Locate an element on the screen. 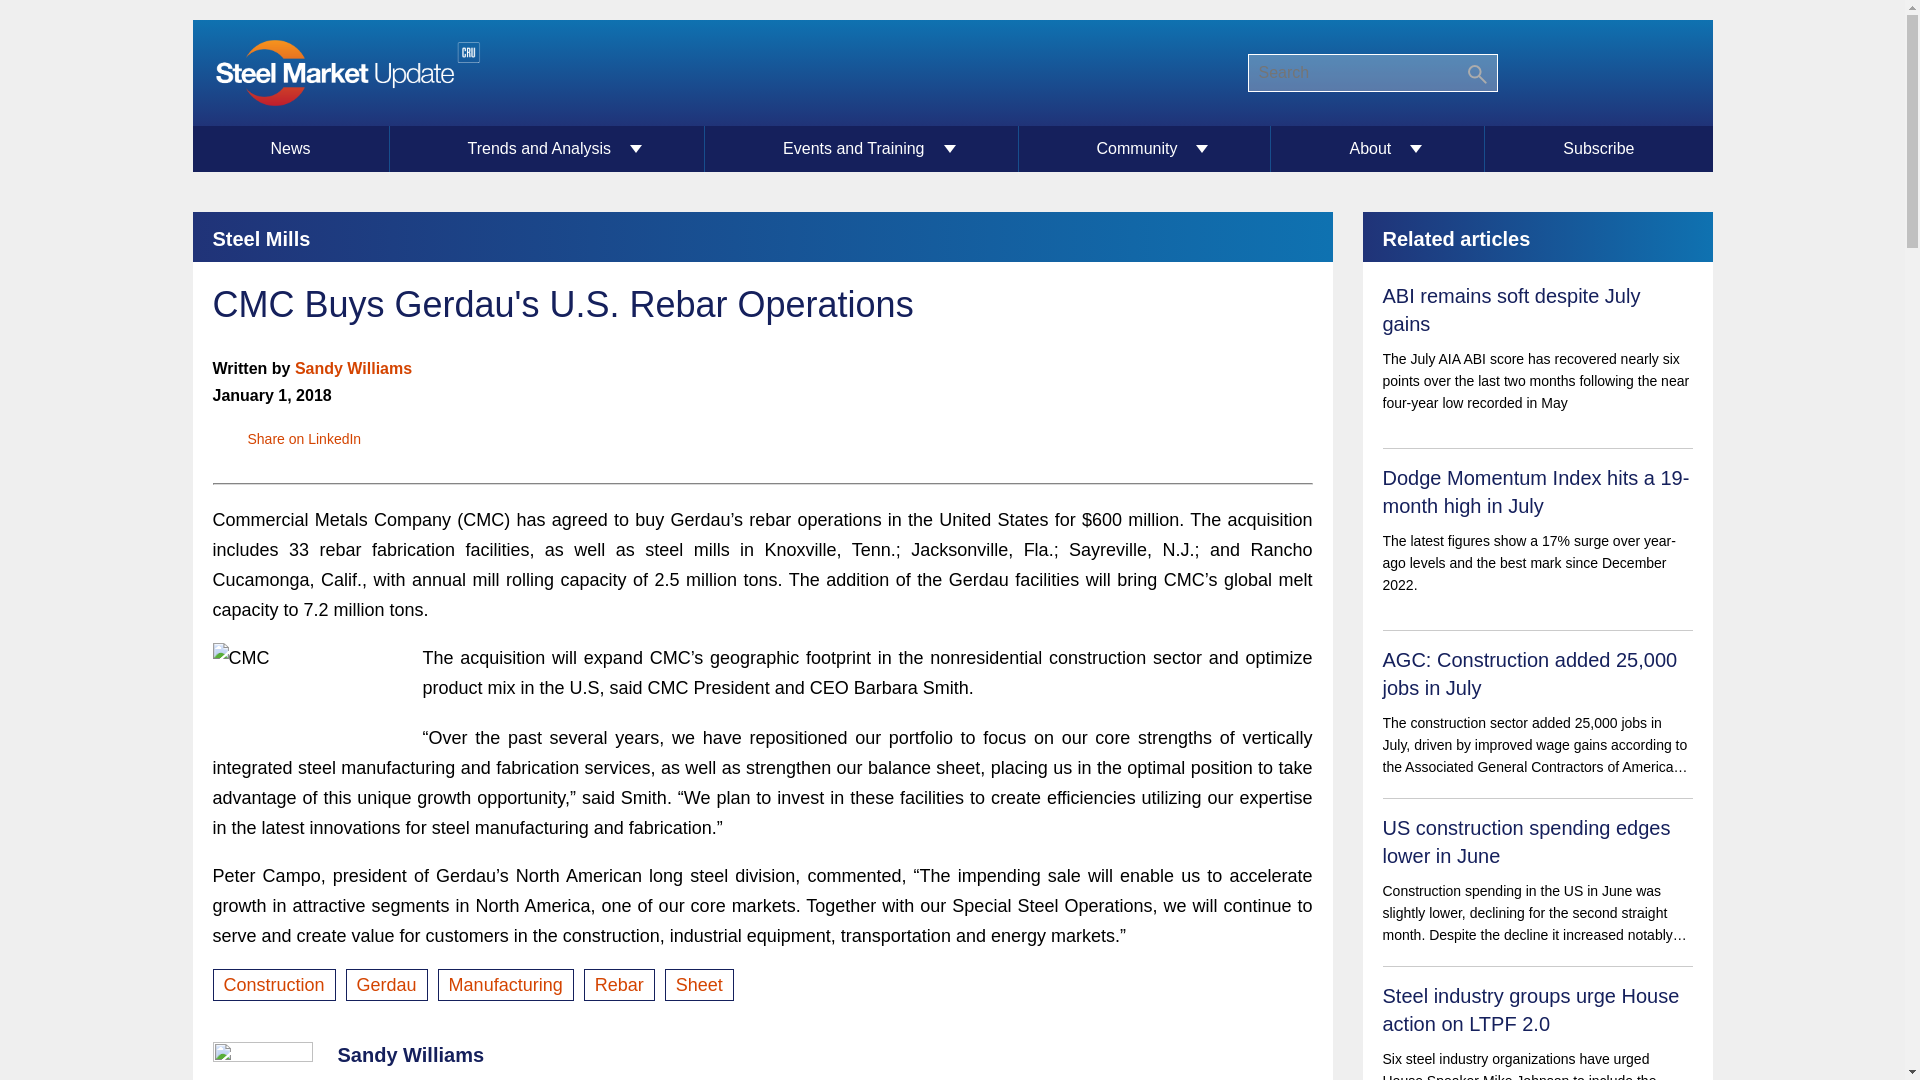  News is located at coordinates (290, 148).